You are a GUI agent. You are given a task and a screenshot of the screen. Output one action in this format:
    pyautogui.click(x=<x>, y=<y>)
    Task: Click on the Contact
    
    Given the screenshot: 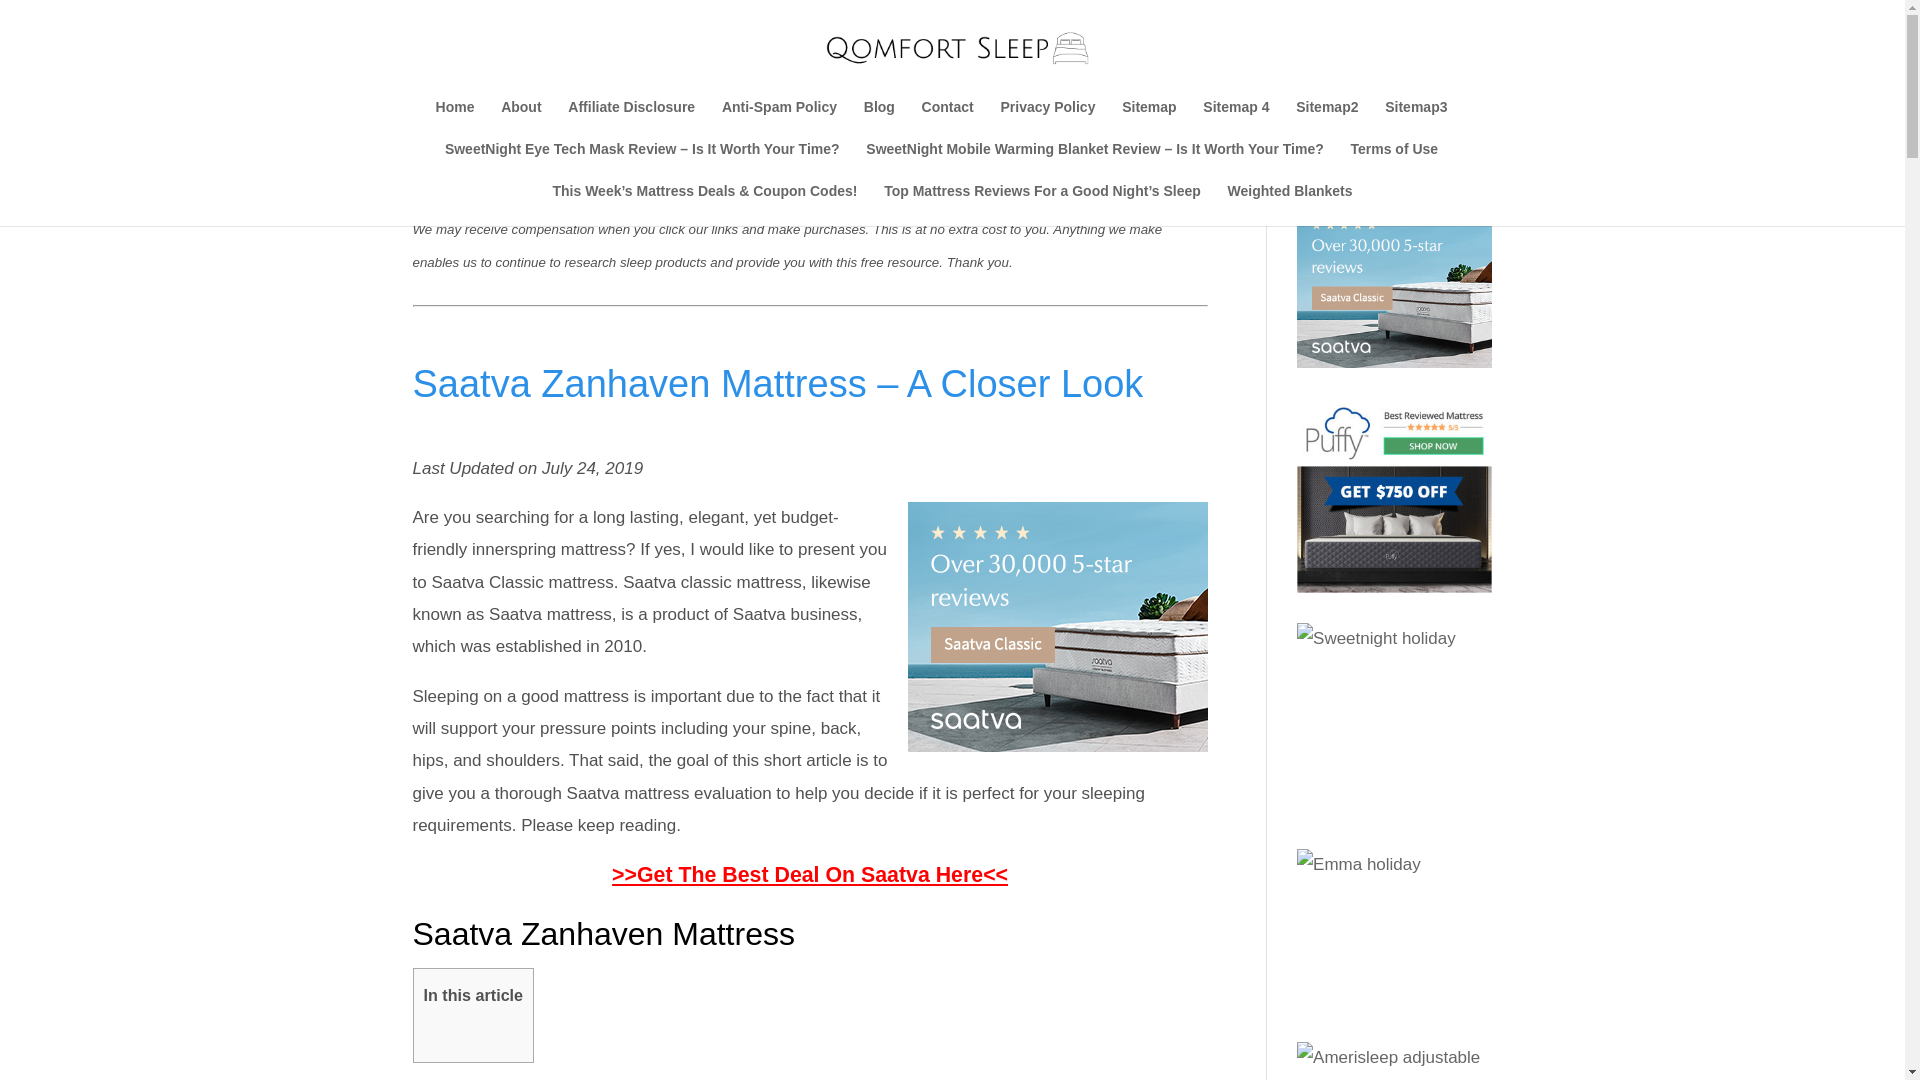 What is the action you would take?
    pyautogui.click(x=947, y=120)
    